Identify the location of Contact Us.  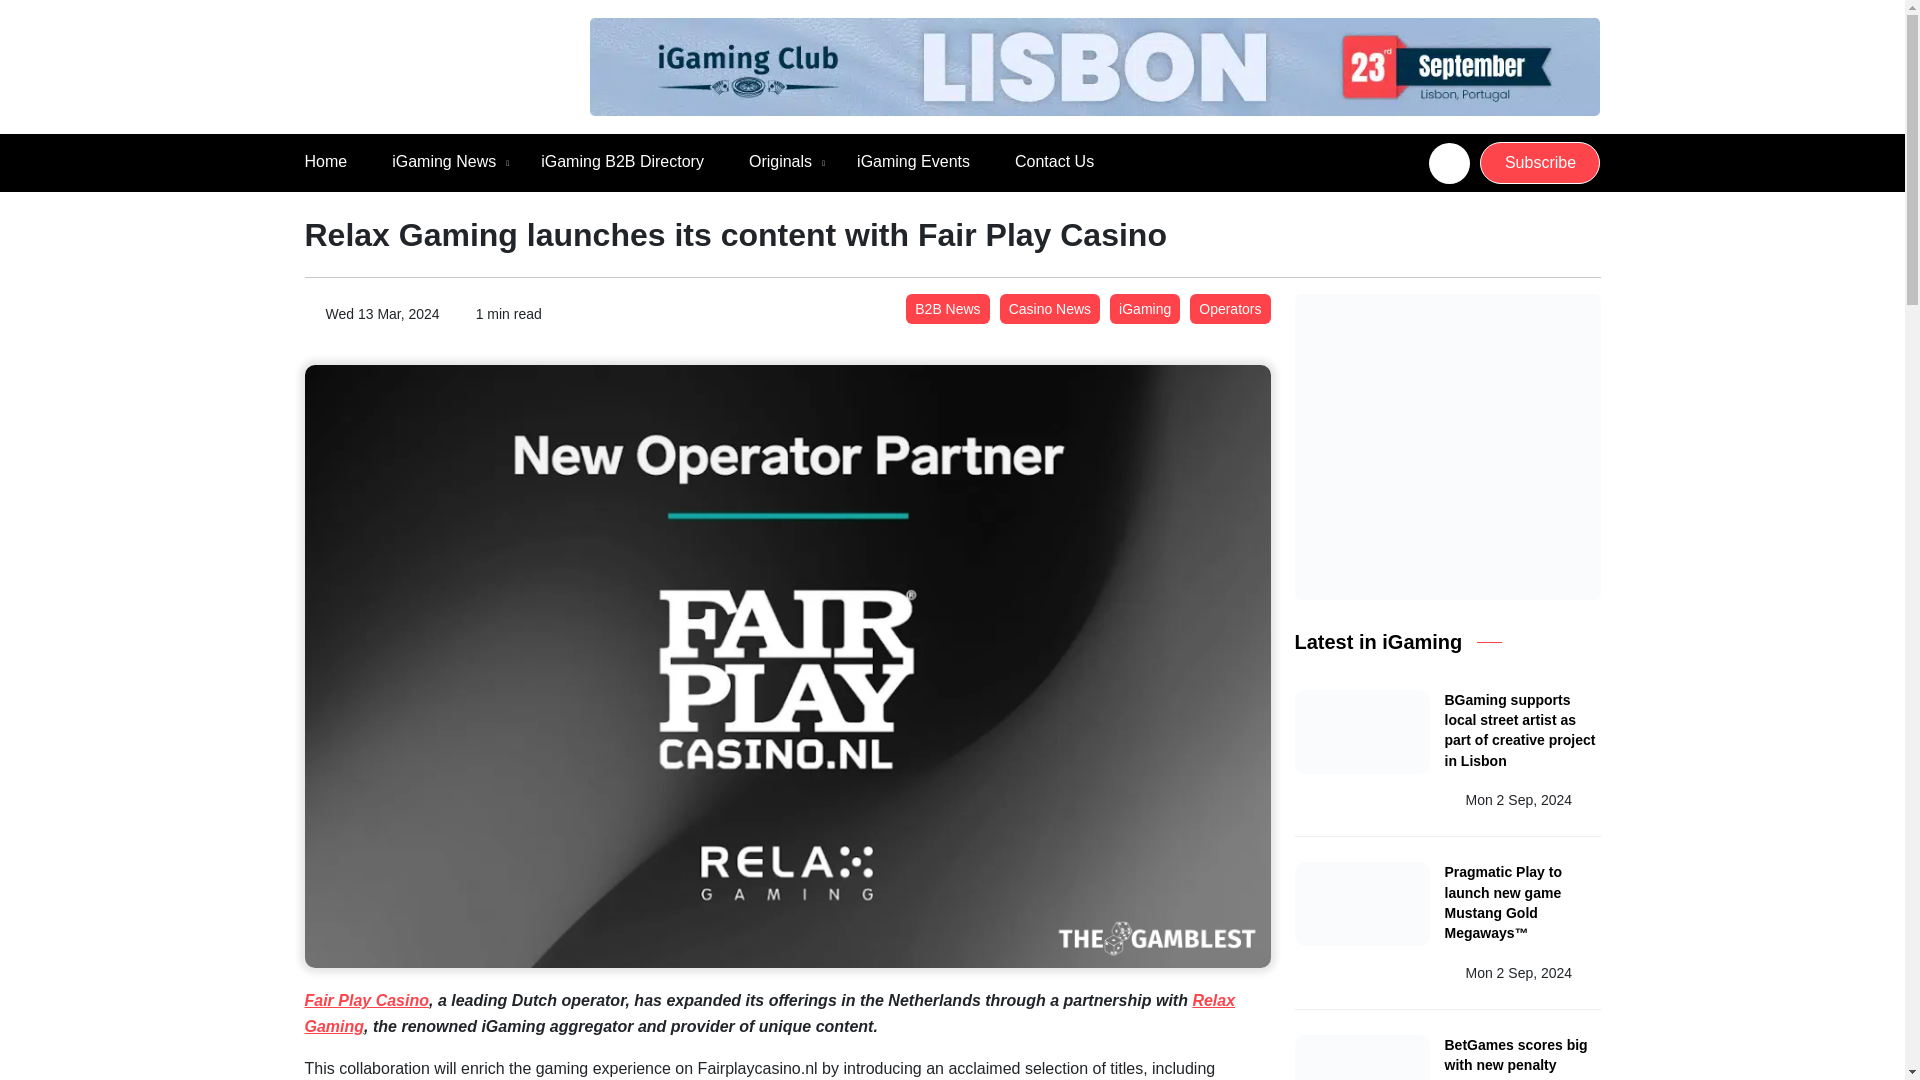
(1054, 162).